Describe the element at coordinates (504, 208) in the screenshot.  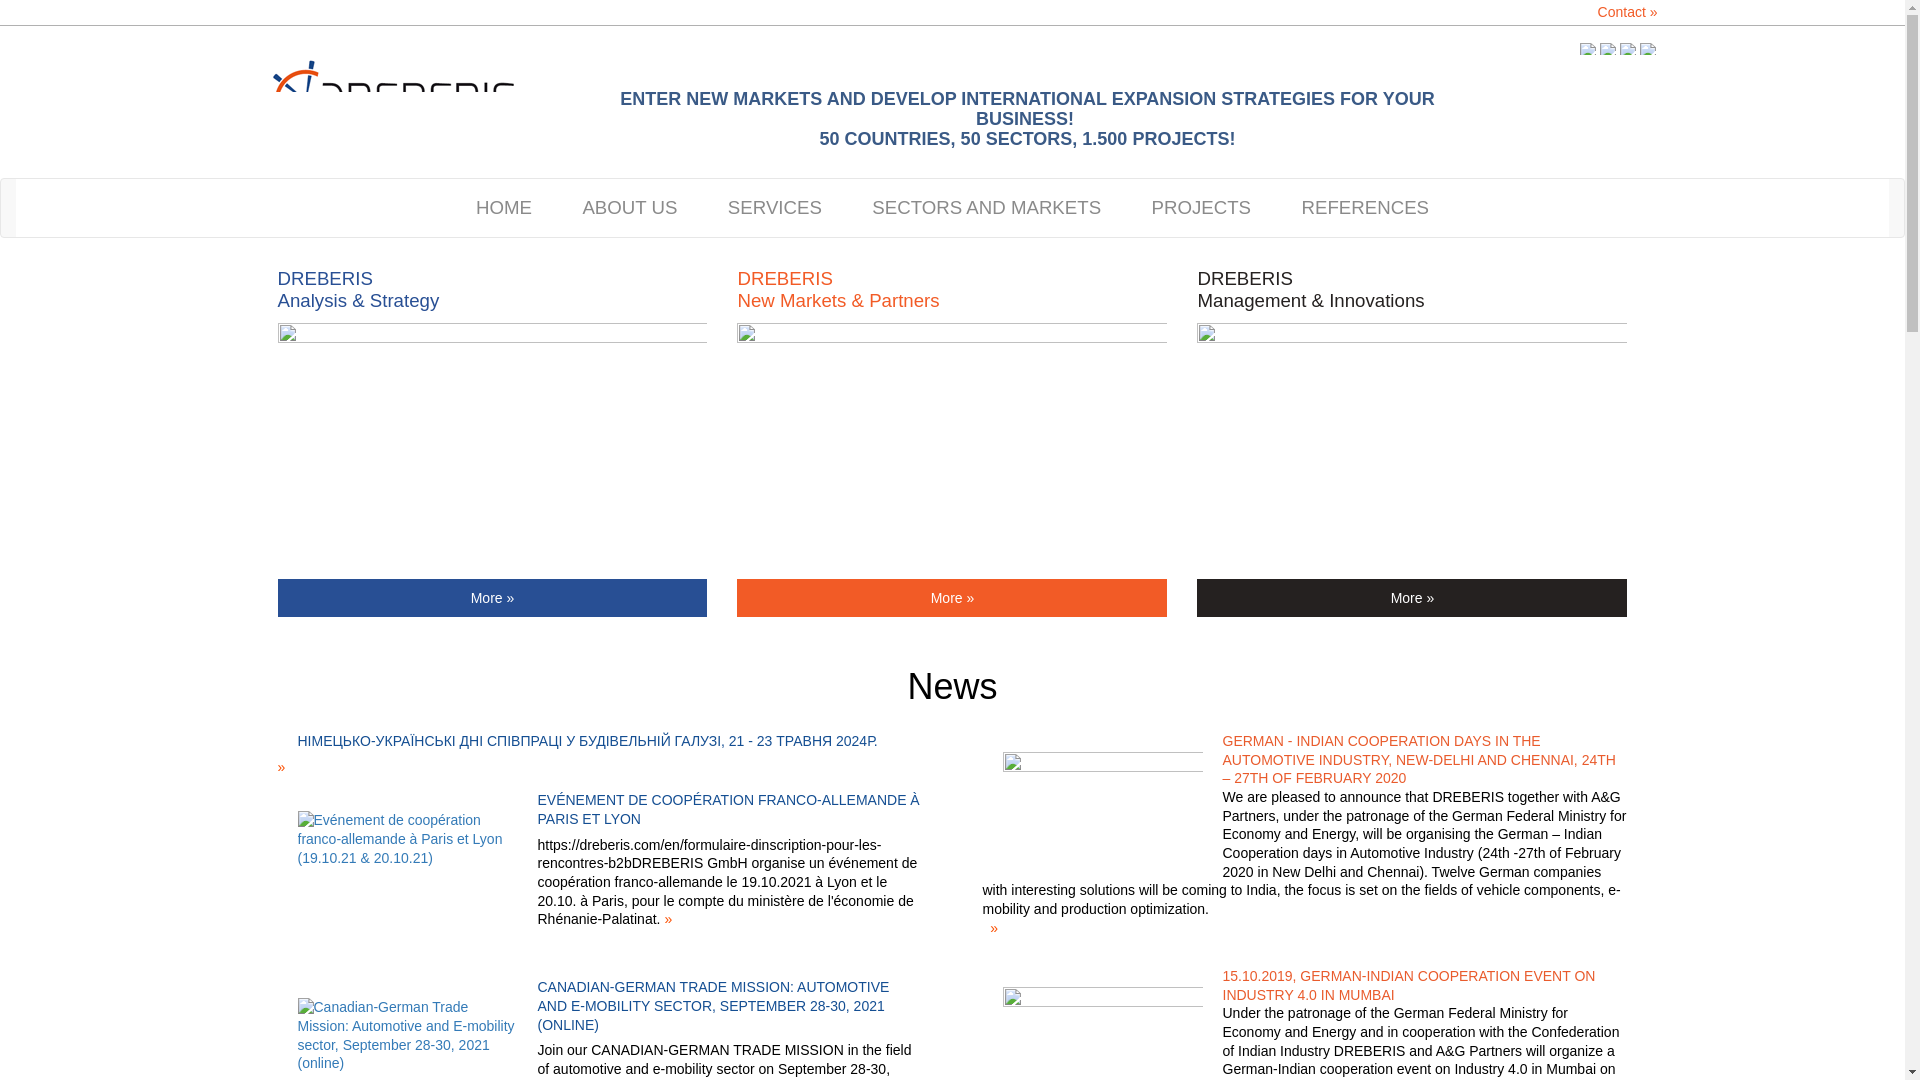
I see `HOME` at that location.